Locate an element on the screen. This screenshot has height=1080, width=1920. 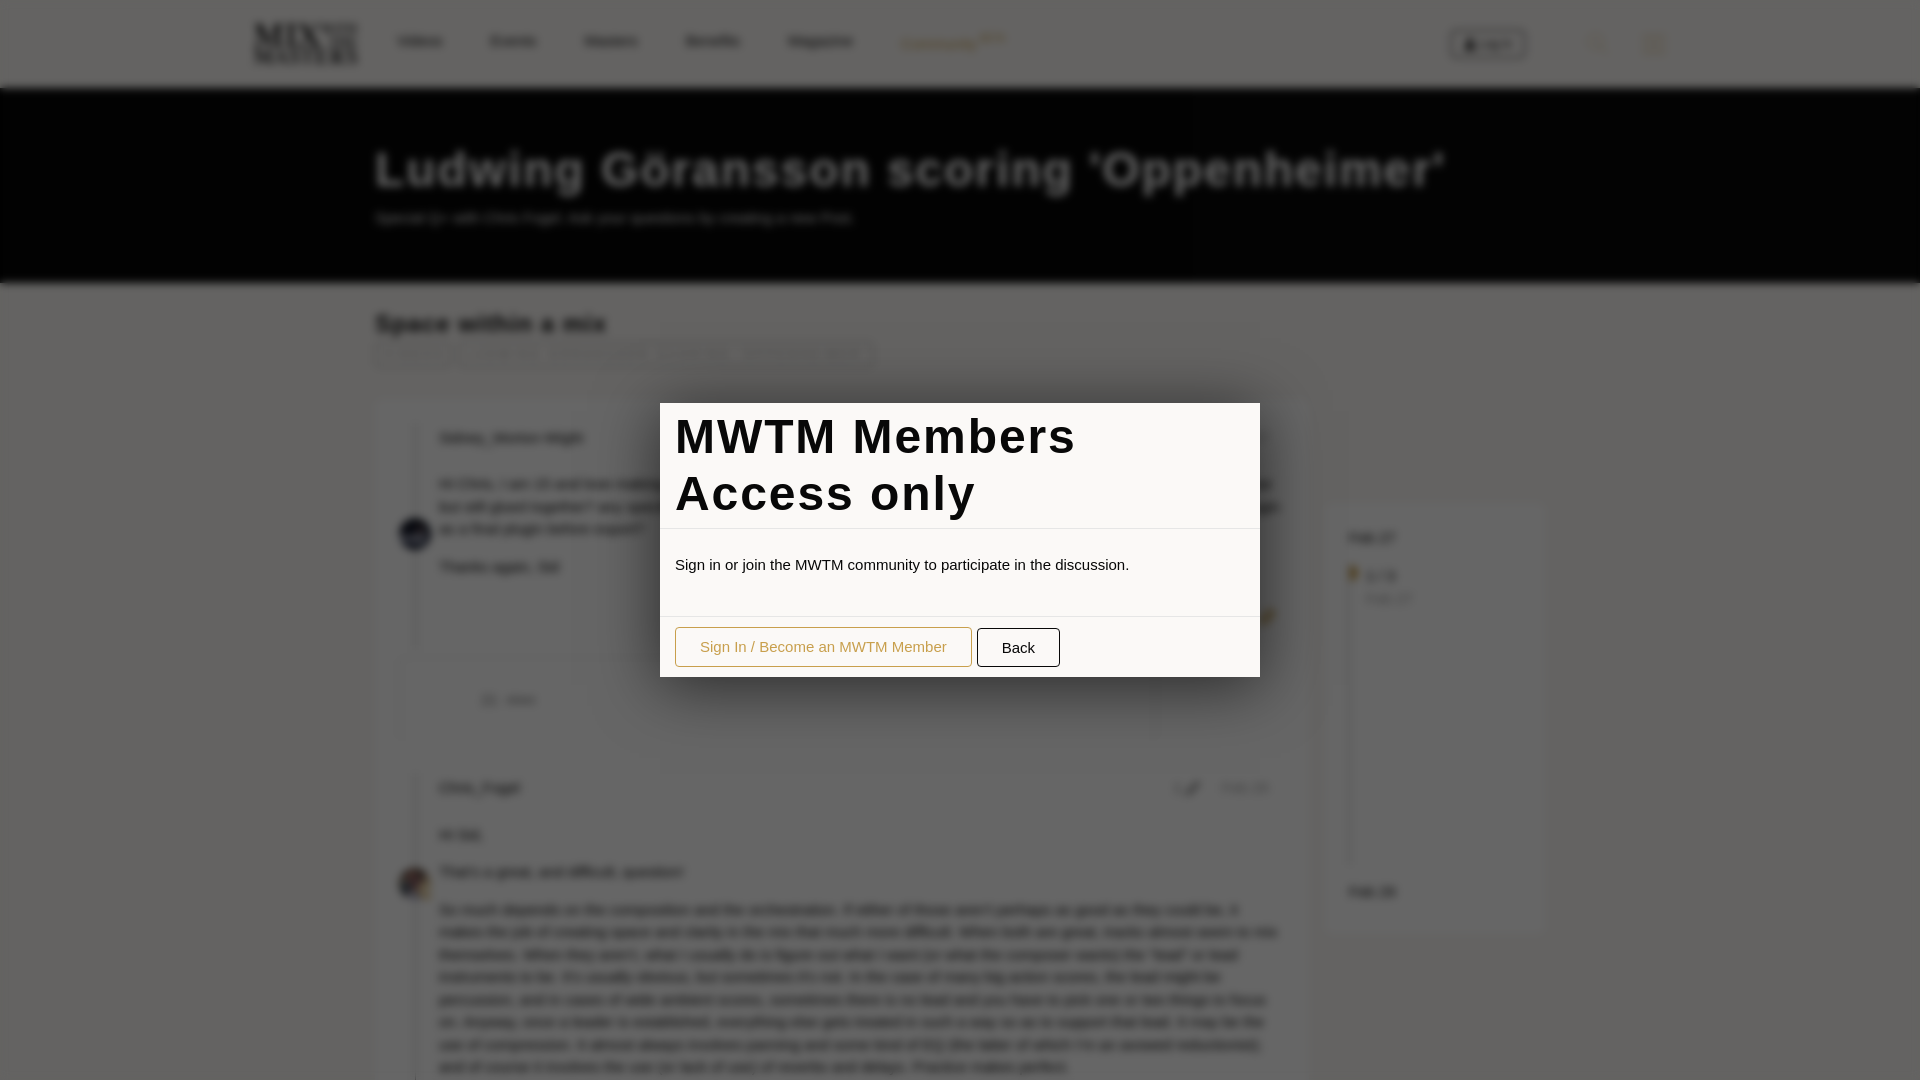
Jump to the first post is located at coordinates (1372, 536).